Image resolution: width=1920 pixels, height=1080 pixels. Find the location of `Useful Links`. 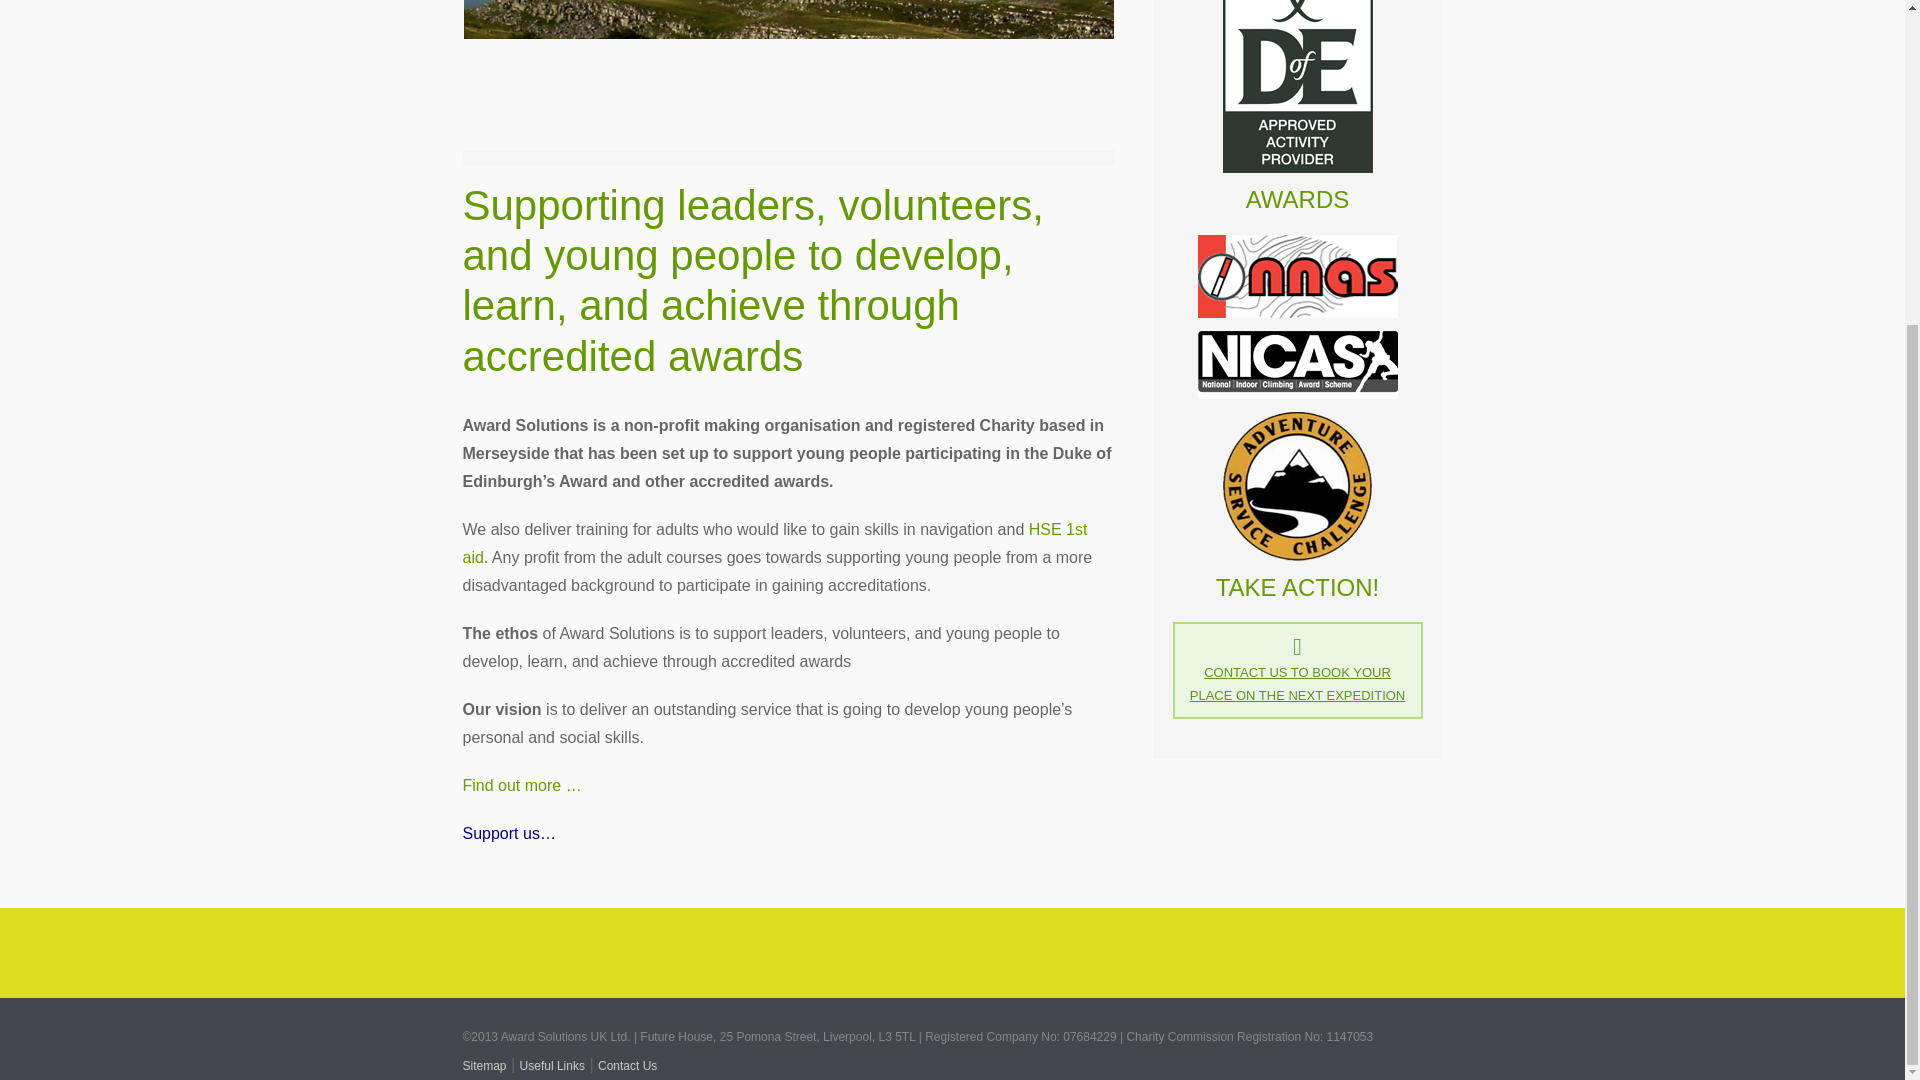

Useful Links is located at coordinates (552, 1066).